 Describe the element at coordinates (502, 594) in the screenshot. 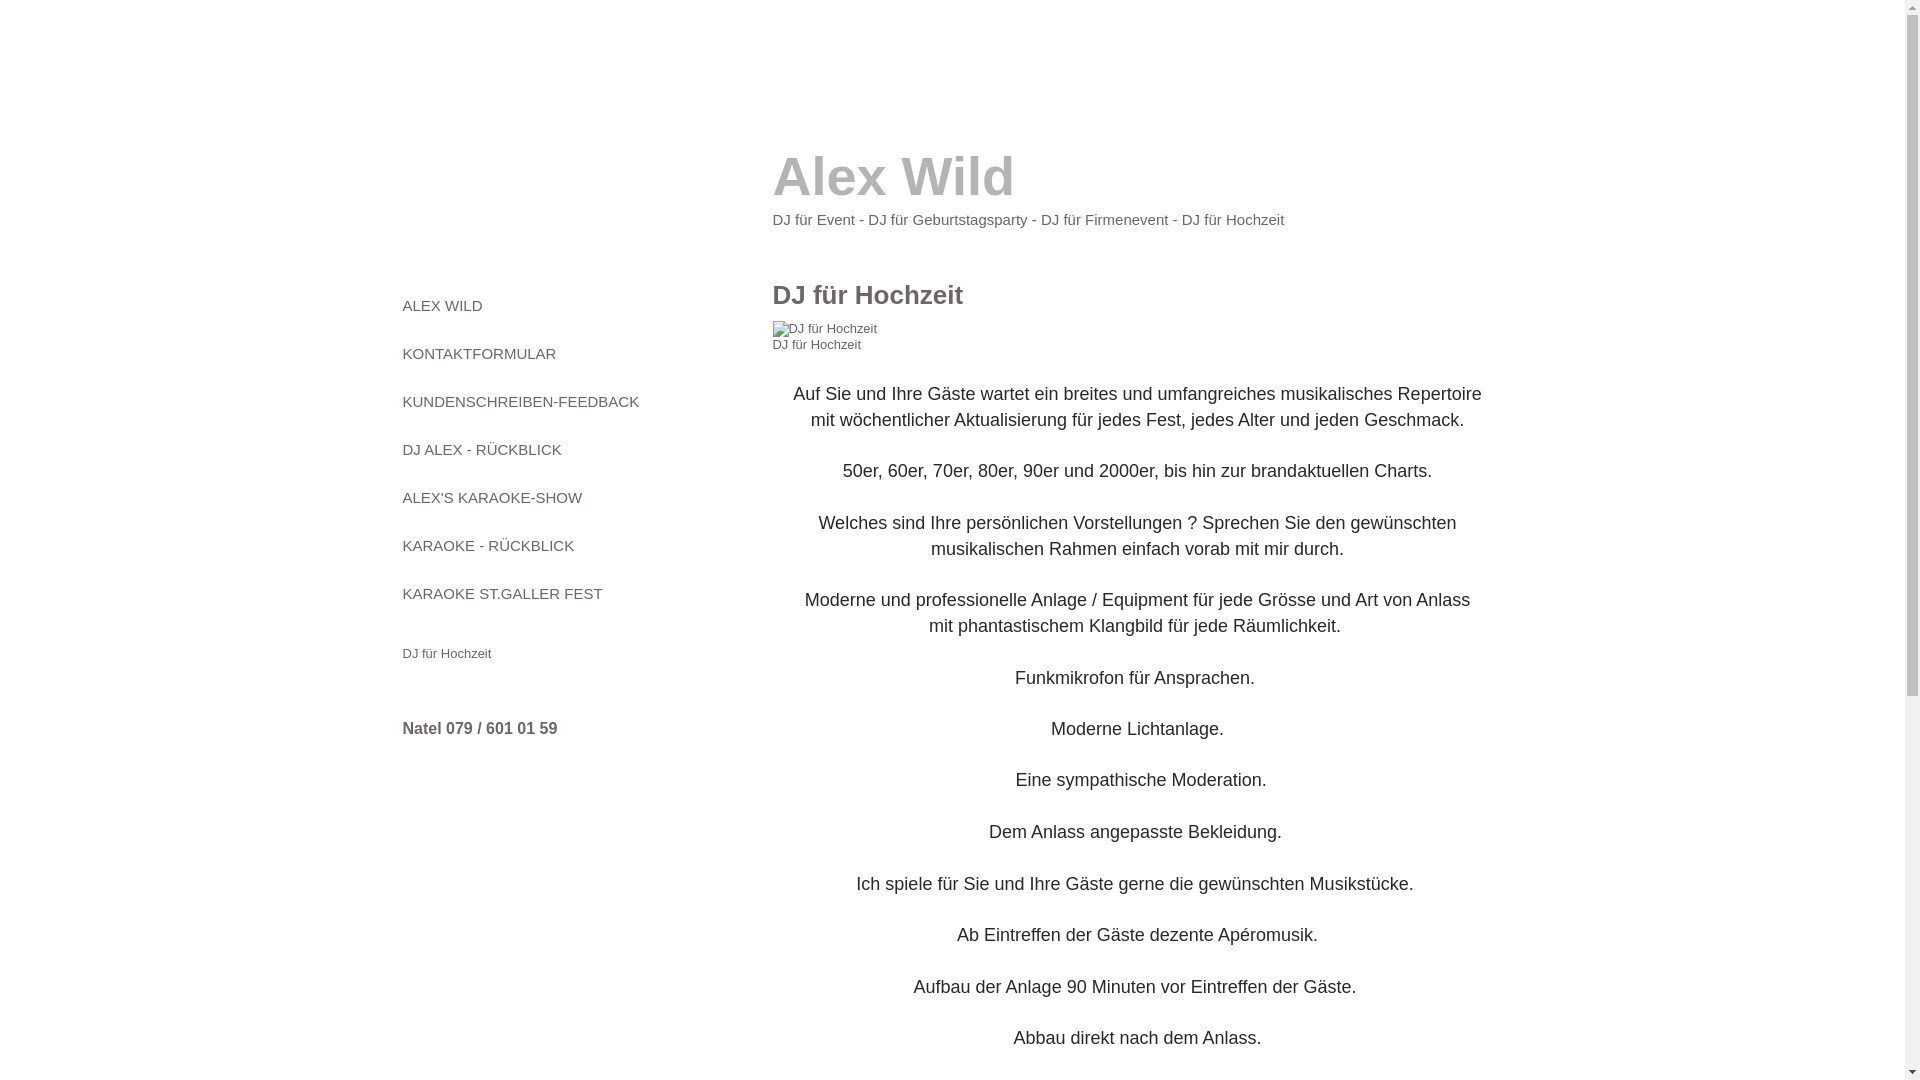

I see `KARAOKE ST.GALLER FEST` at that location.